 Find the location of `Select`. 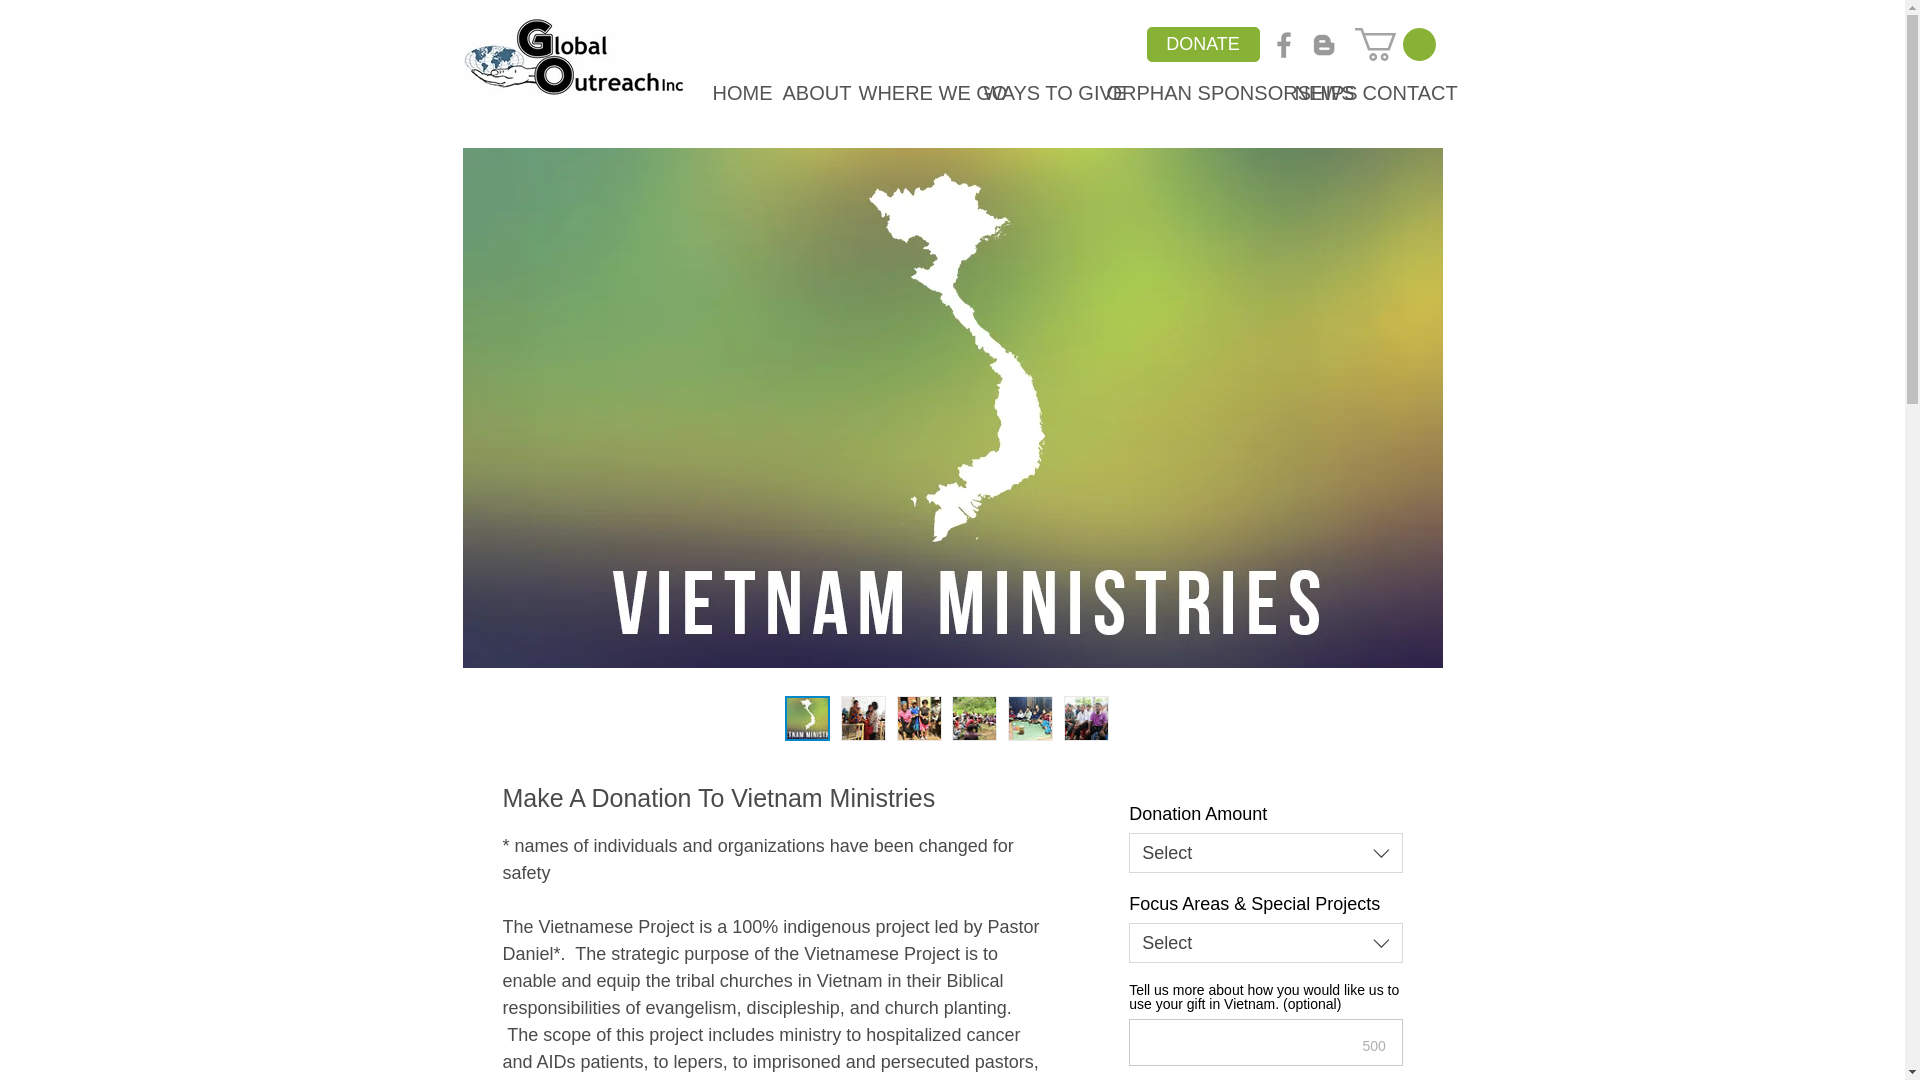

Select is located at coordinates (1264, 943).